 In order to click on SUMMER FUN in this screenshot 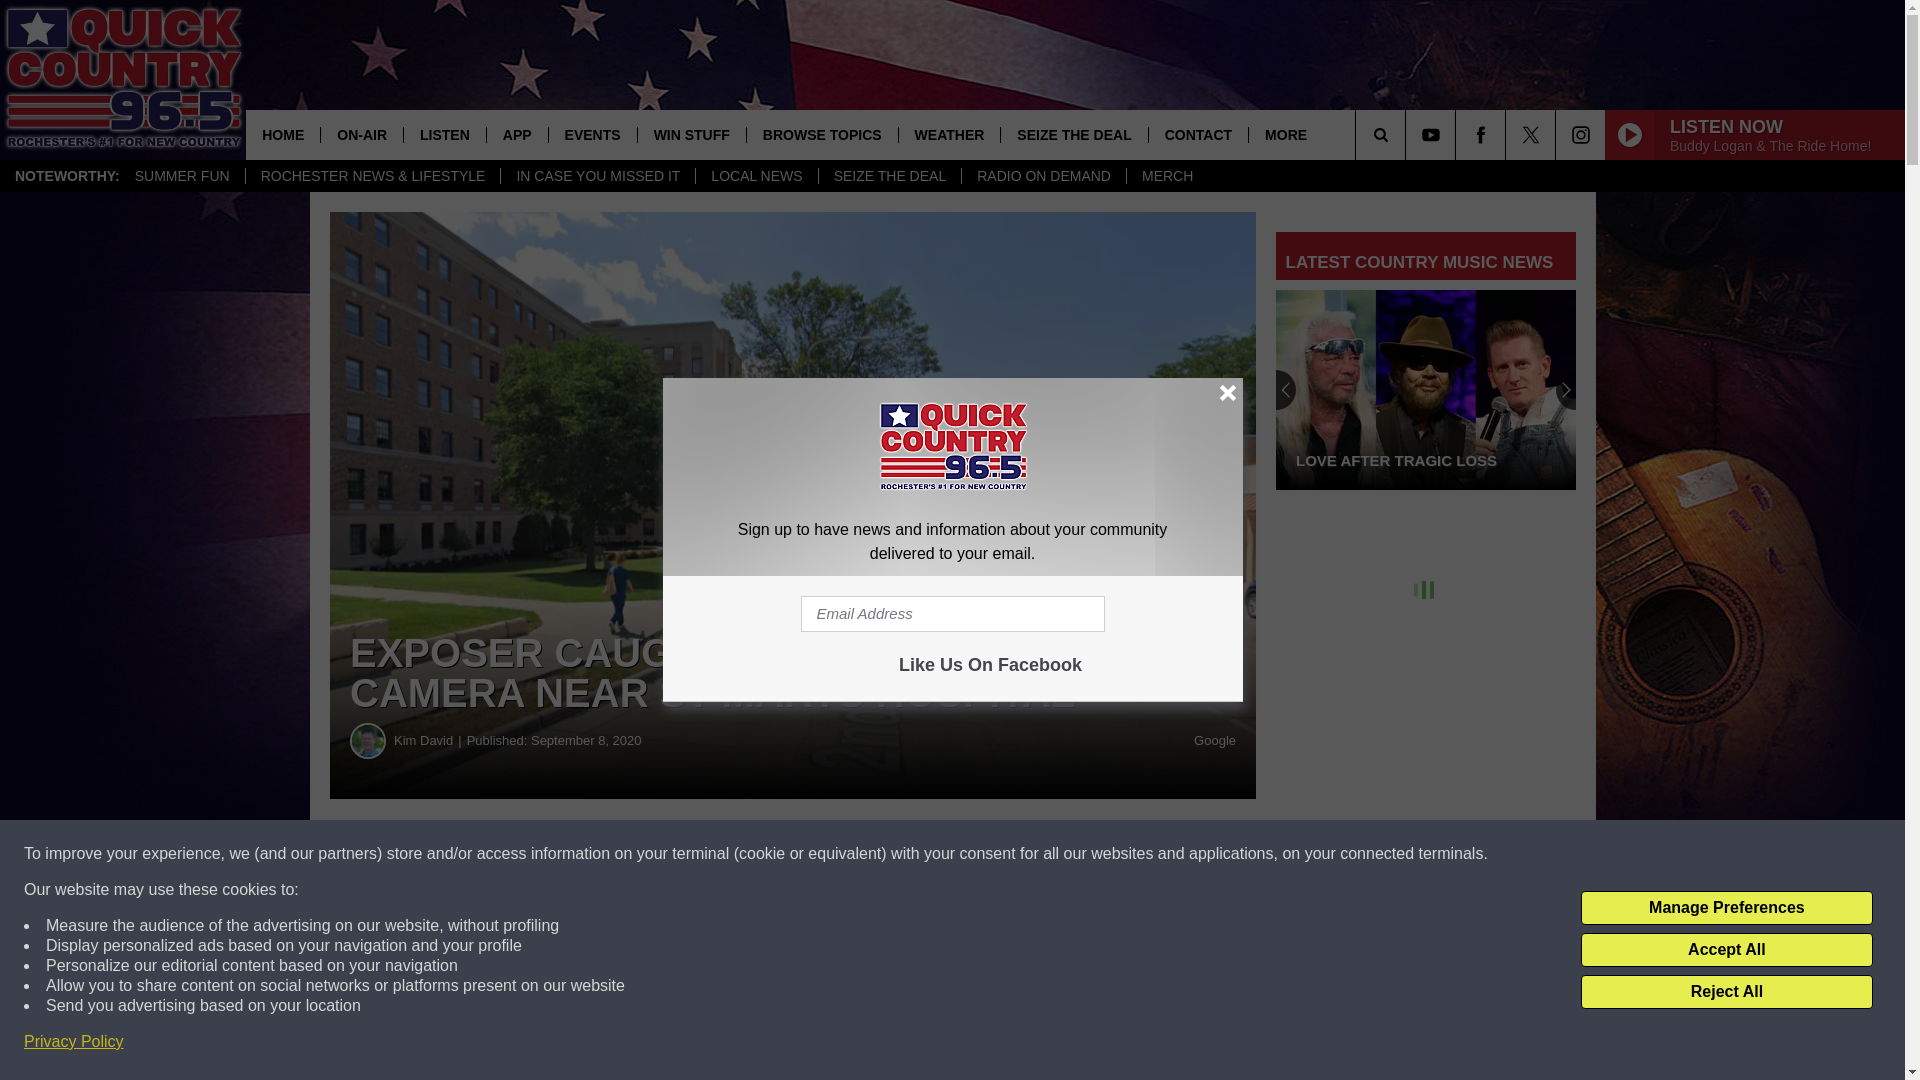, I will do `click(182, 176)`.